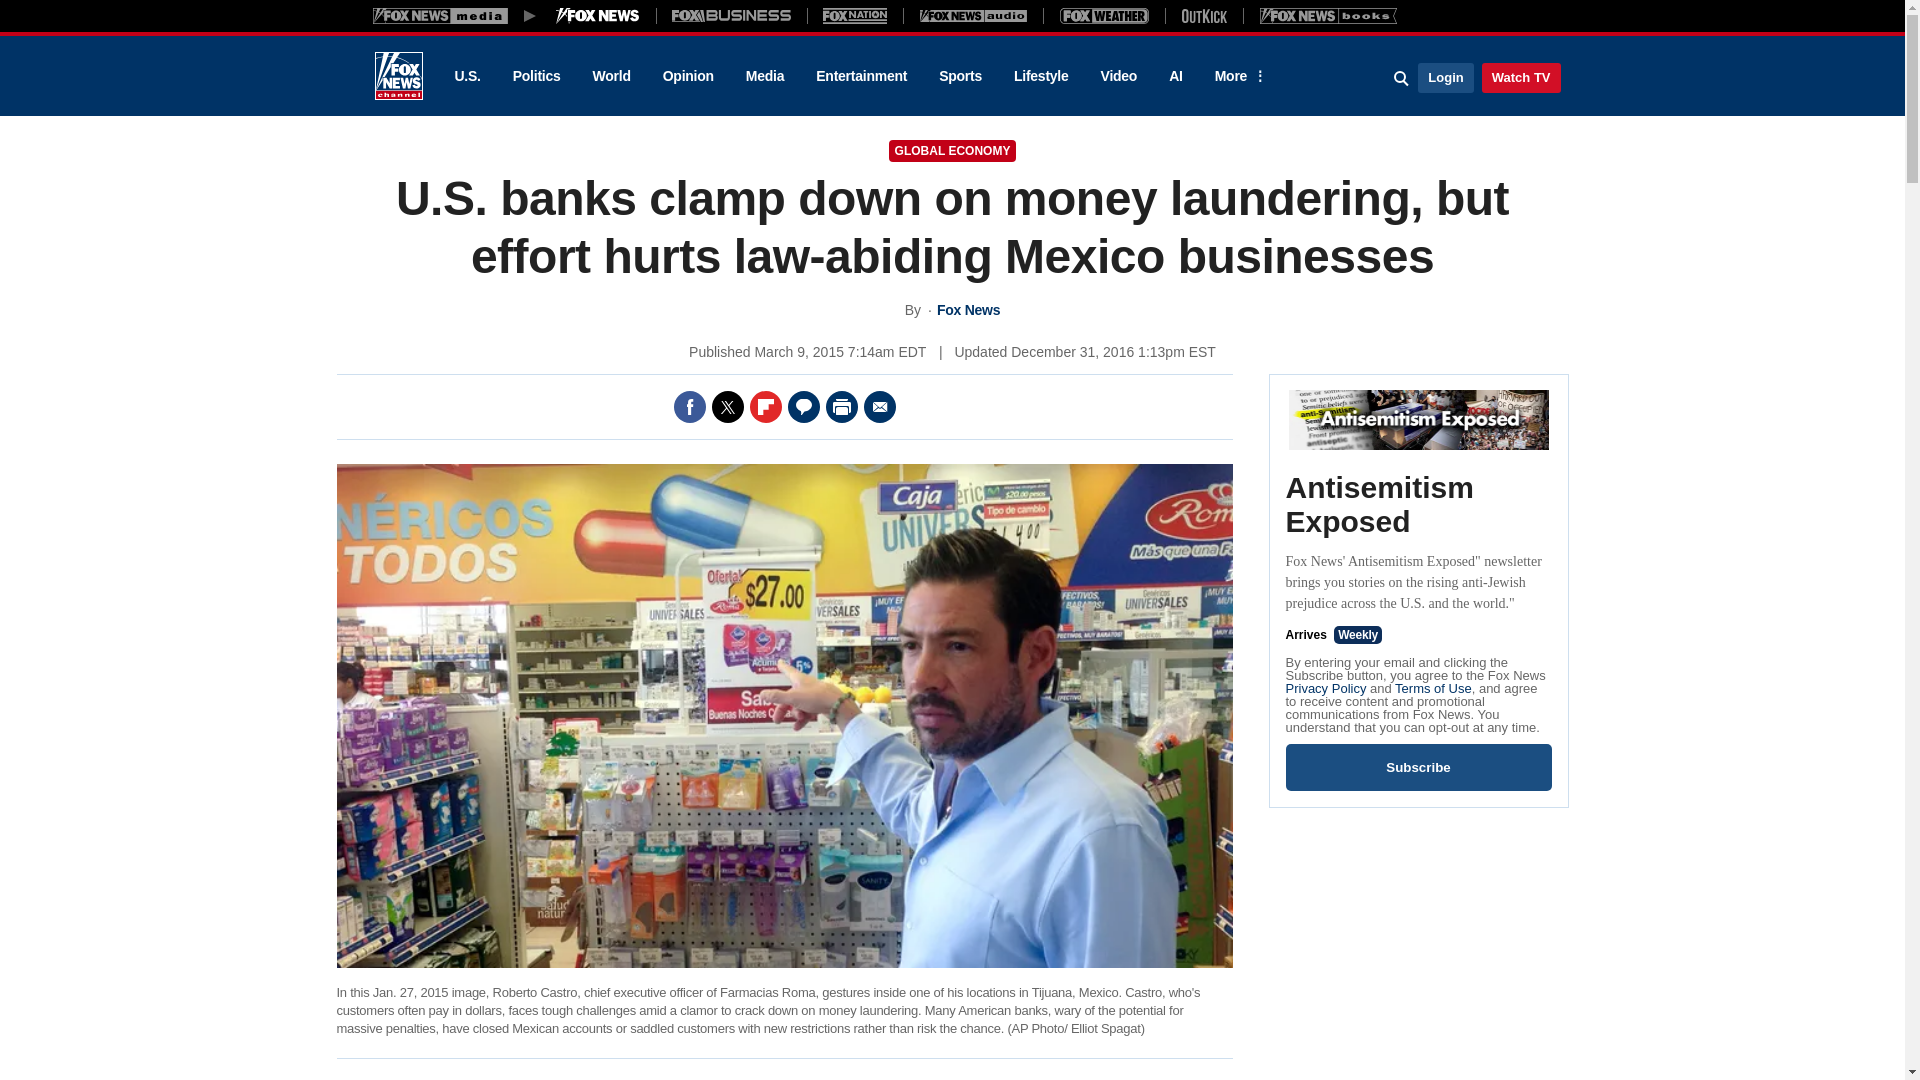 The width and height of the screenshot is (1920, 1080). Describe the element at coordinates (732, 15) in the screenshot. I see `Fox Business` at that location.